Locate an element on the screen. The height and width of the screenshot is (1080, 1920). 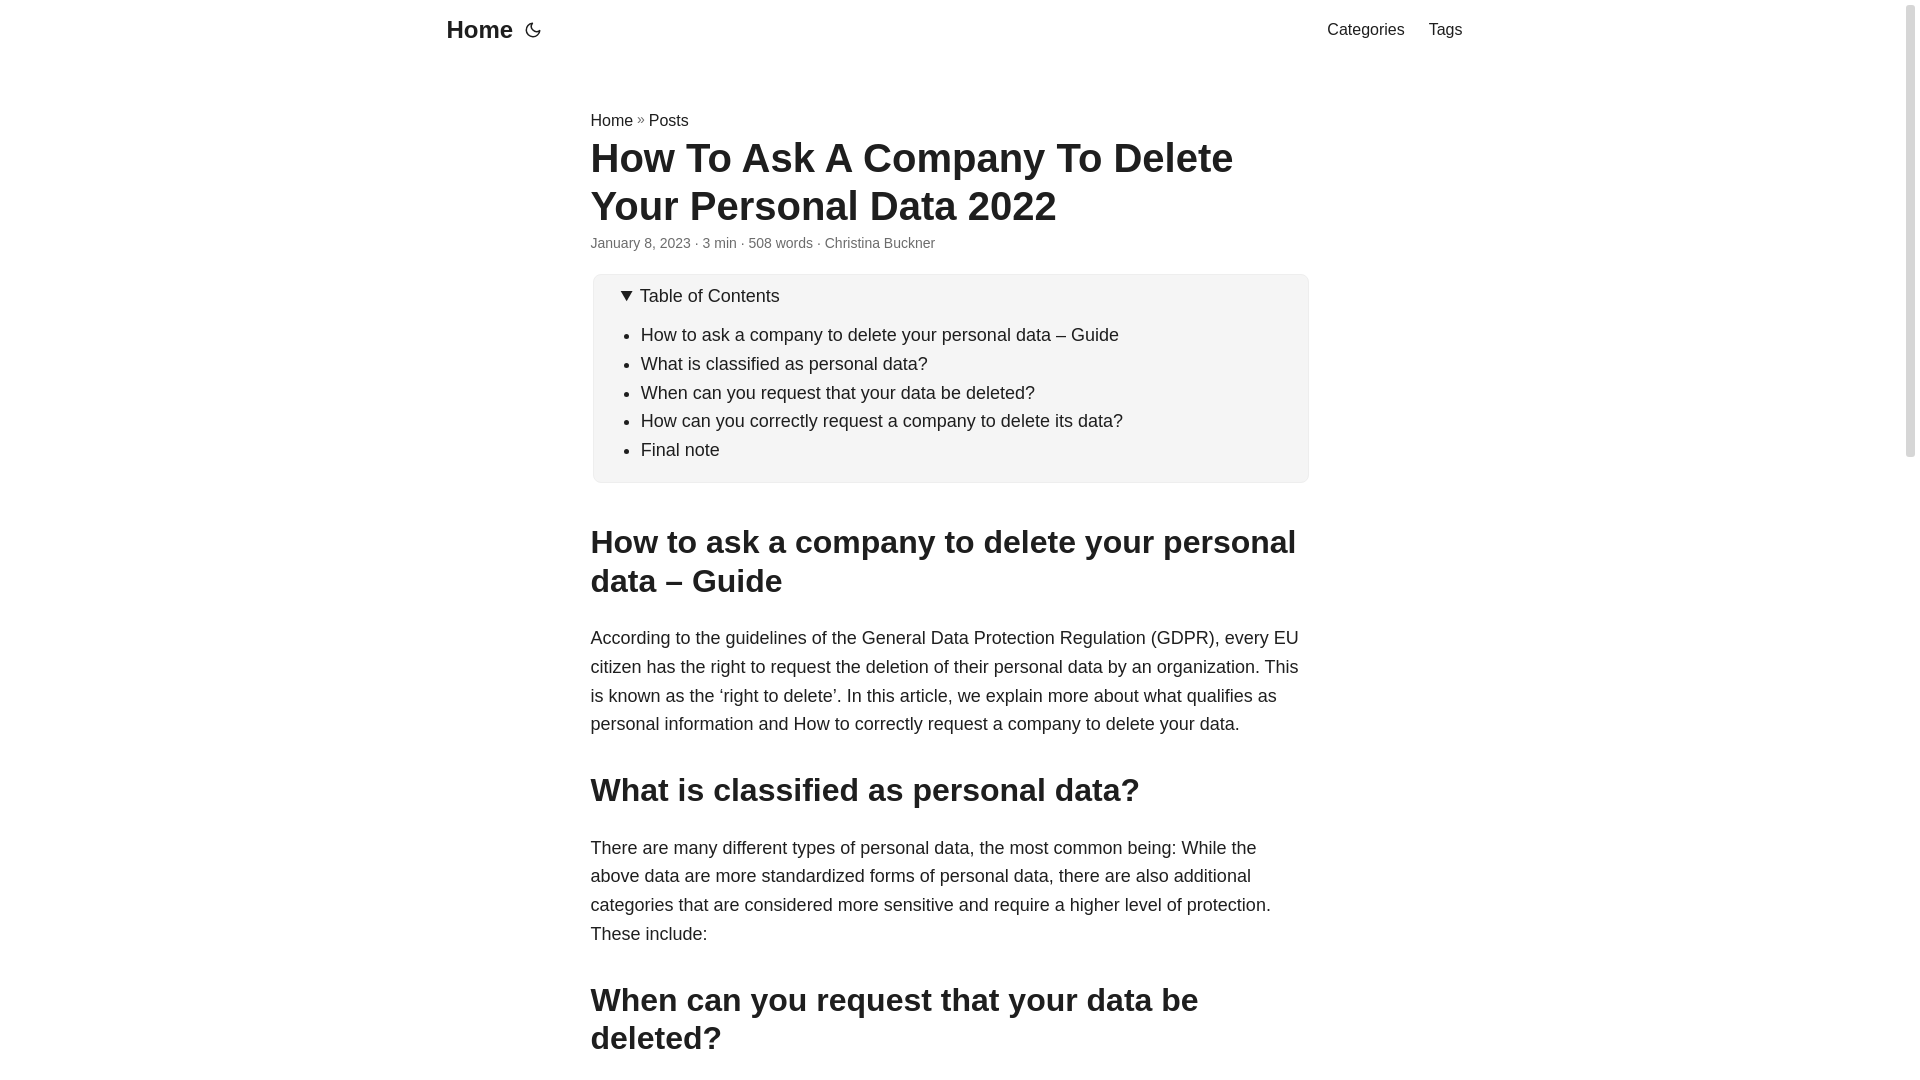
Categories is located at coordinates (1364, 30).